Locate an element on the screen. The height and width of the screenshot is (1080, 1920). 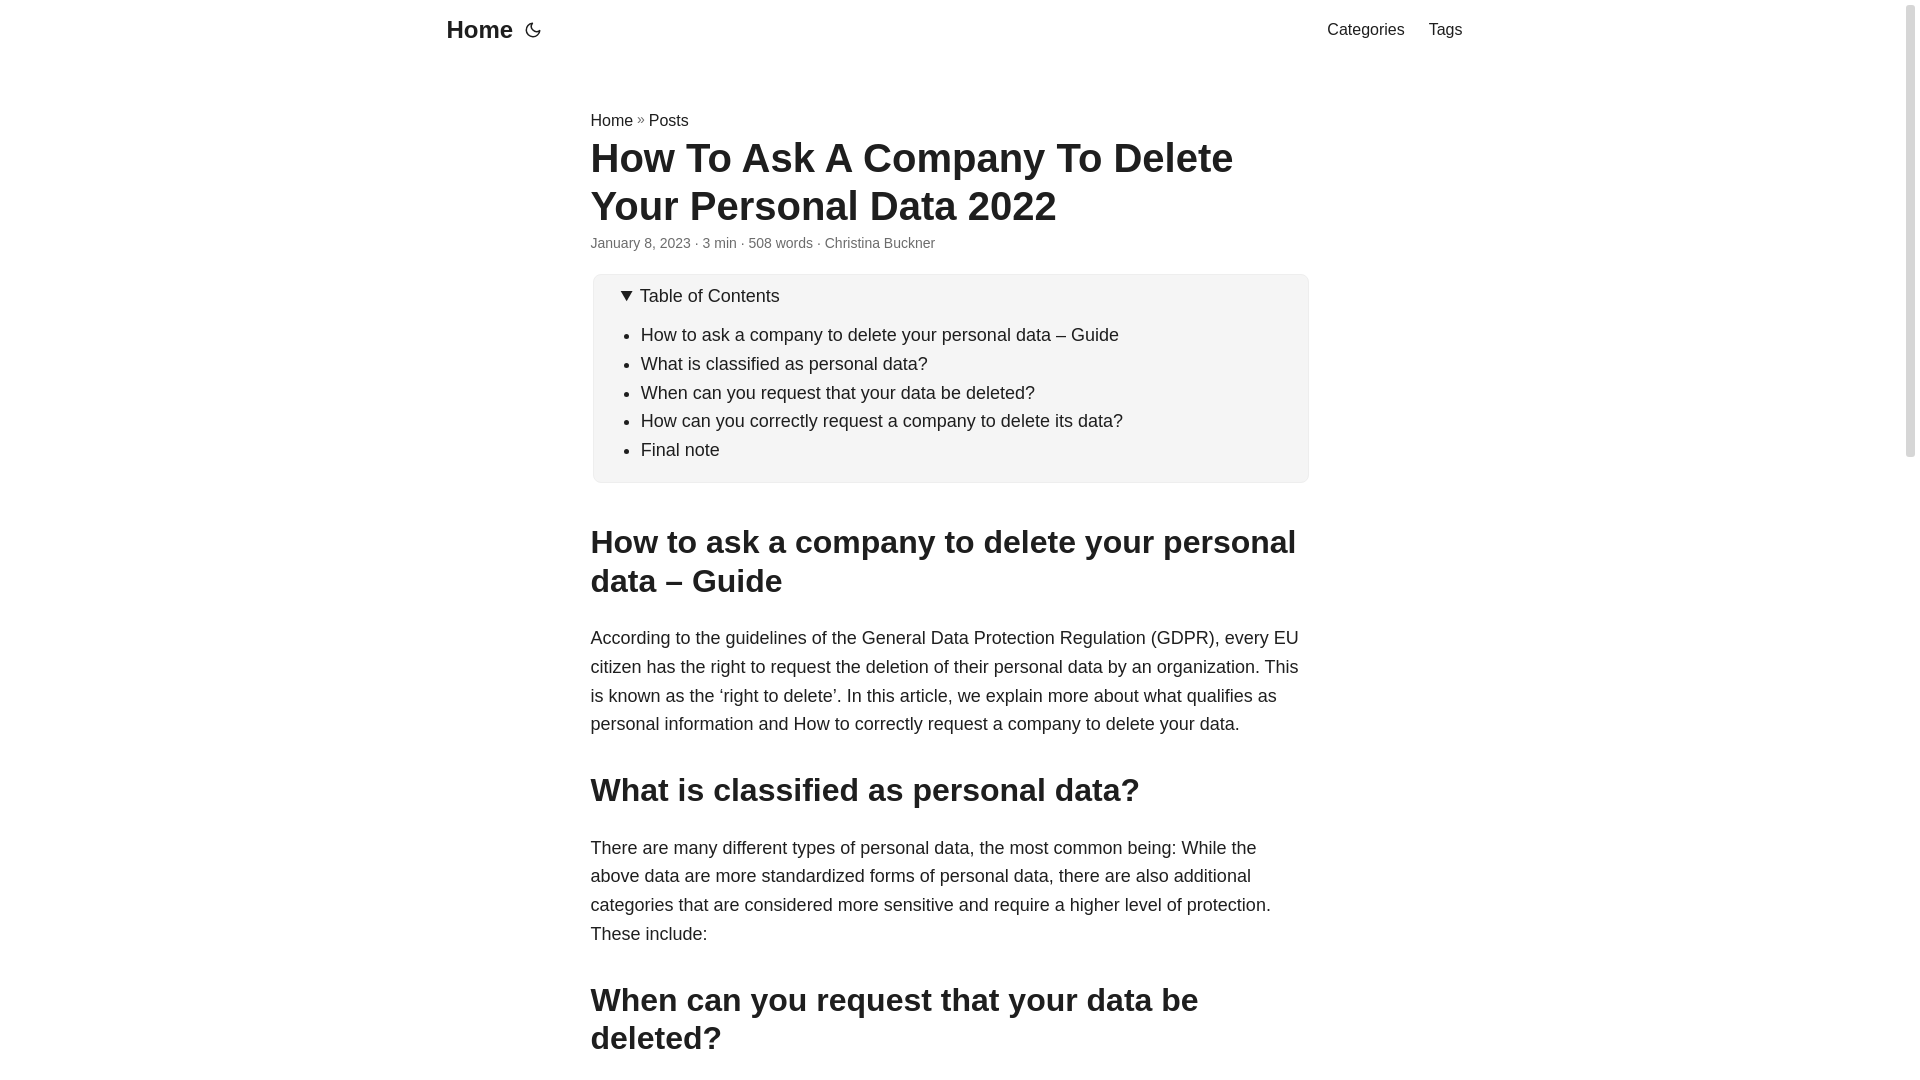
Categories is located at coordinates (1364, 30).